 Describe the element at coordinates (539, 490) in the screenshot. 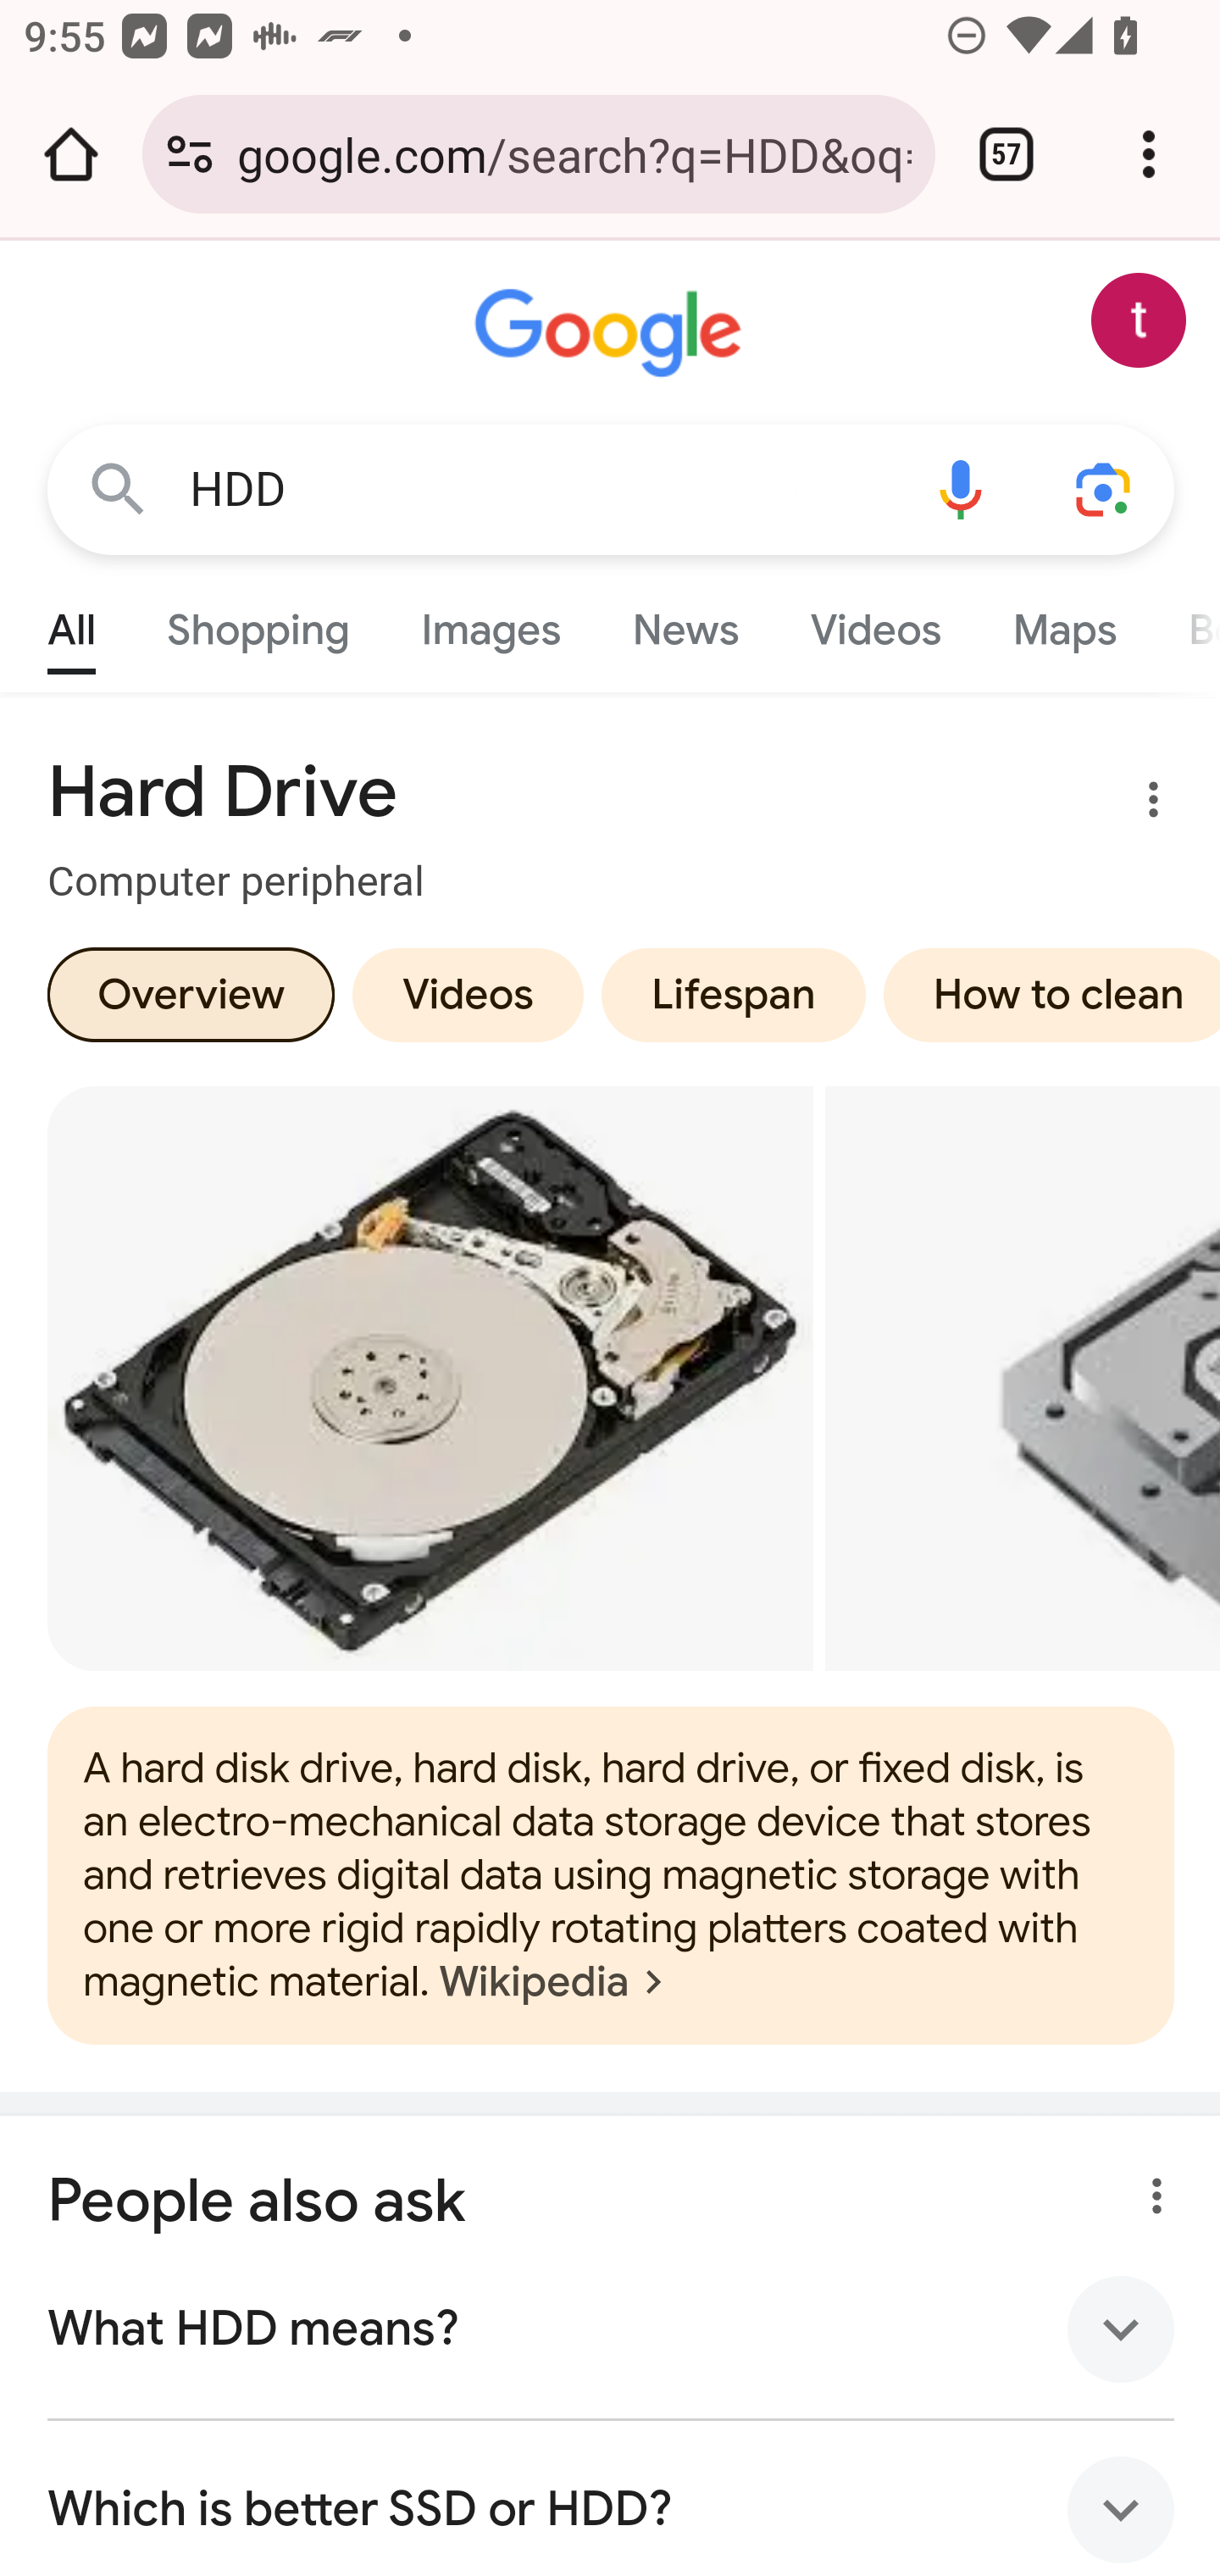

I see `HDD` at that location.